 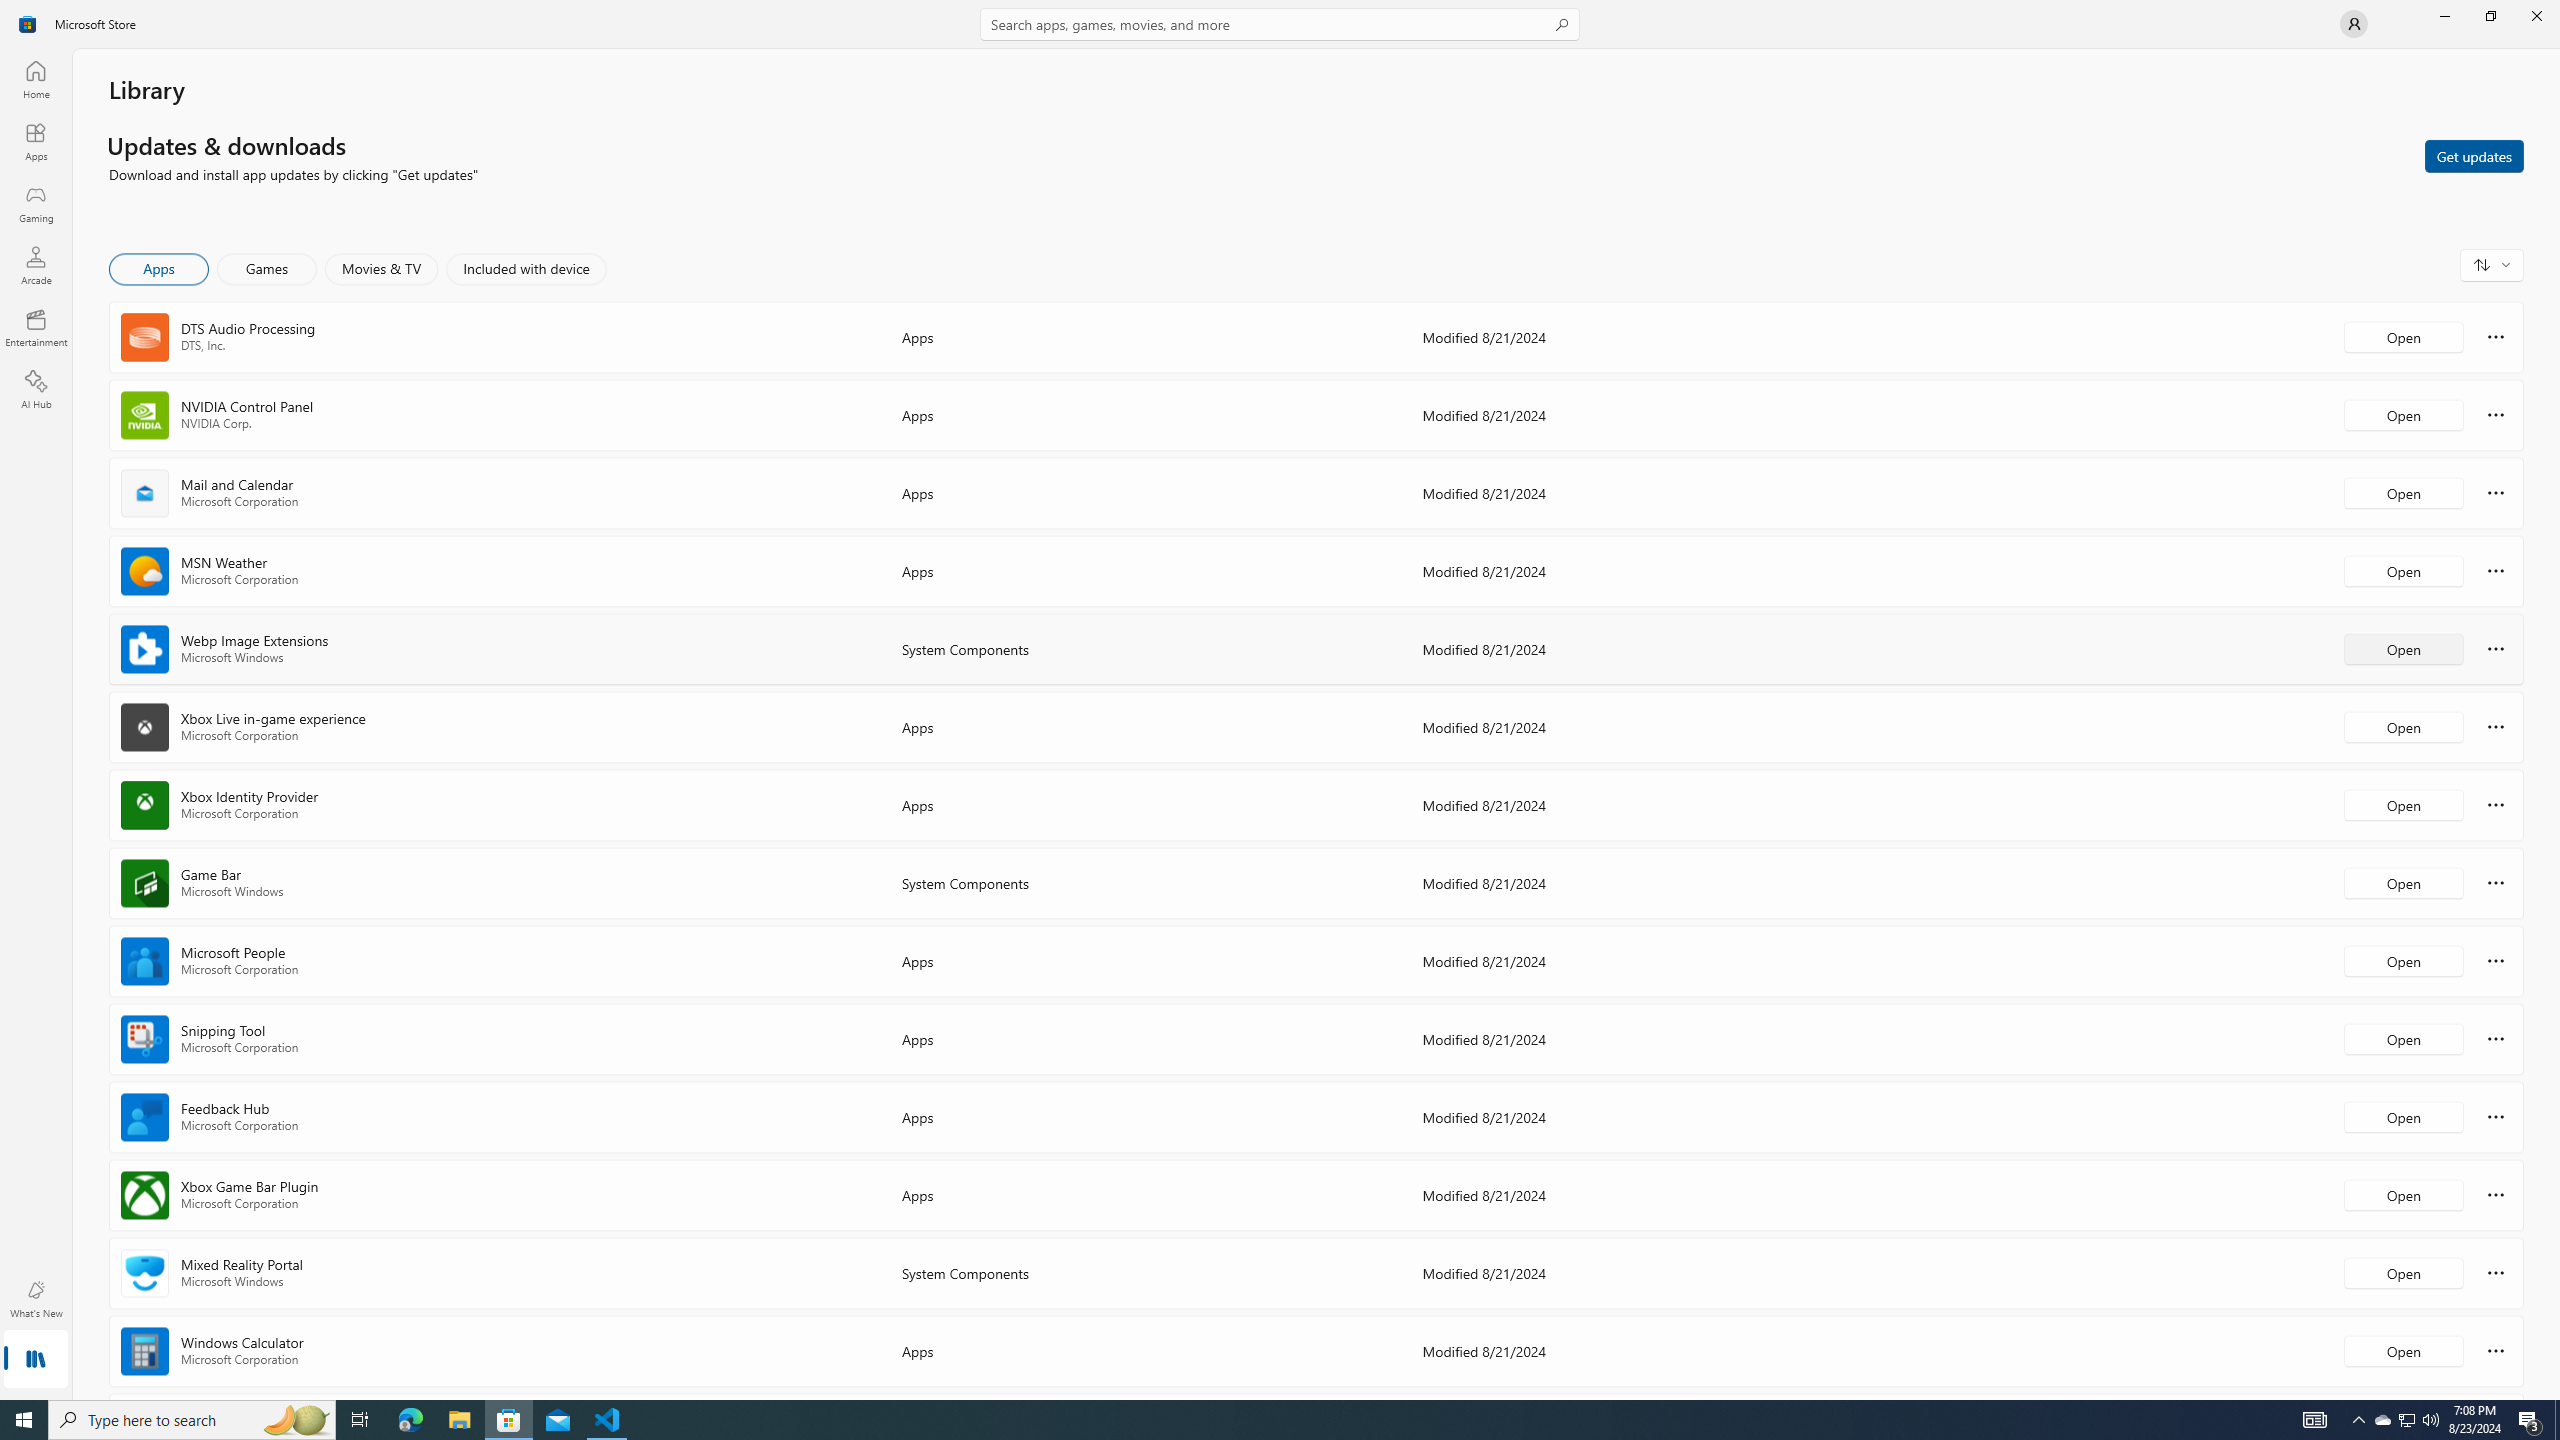 What do you see at coordinates (267, 269) in the screenshot?
I see `Games` at bounding box center [267, 269].